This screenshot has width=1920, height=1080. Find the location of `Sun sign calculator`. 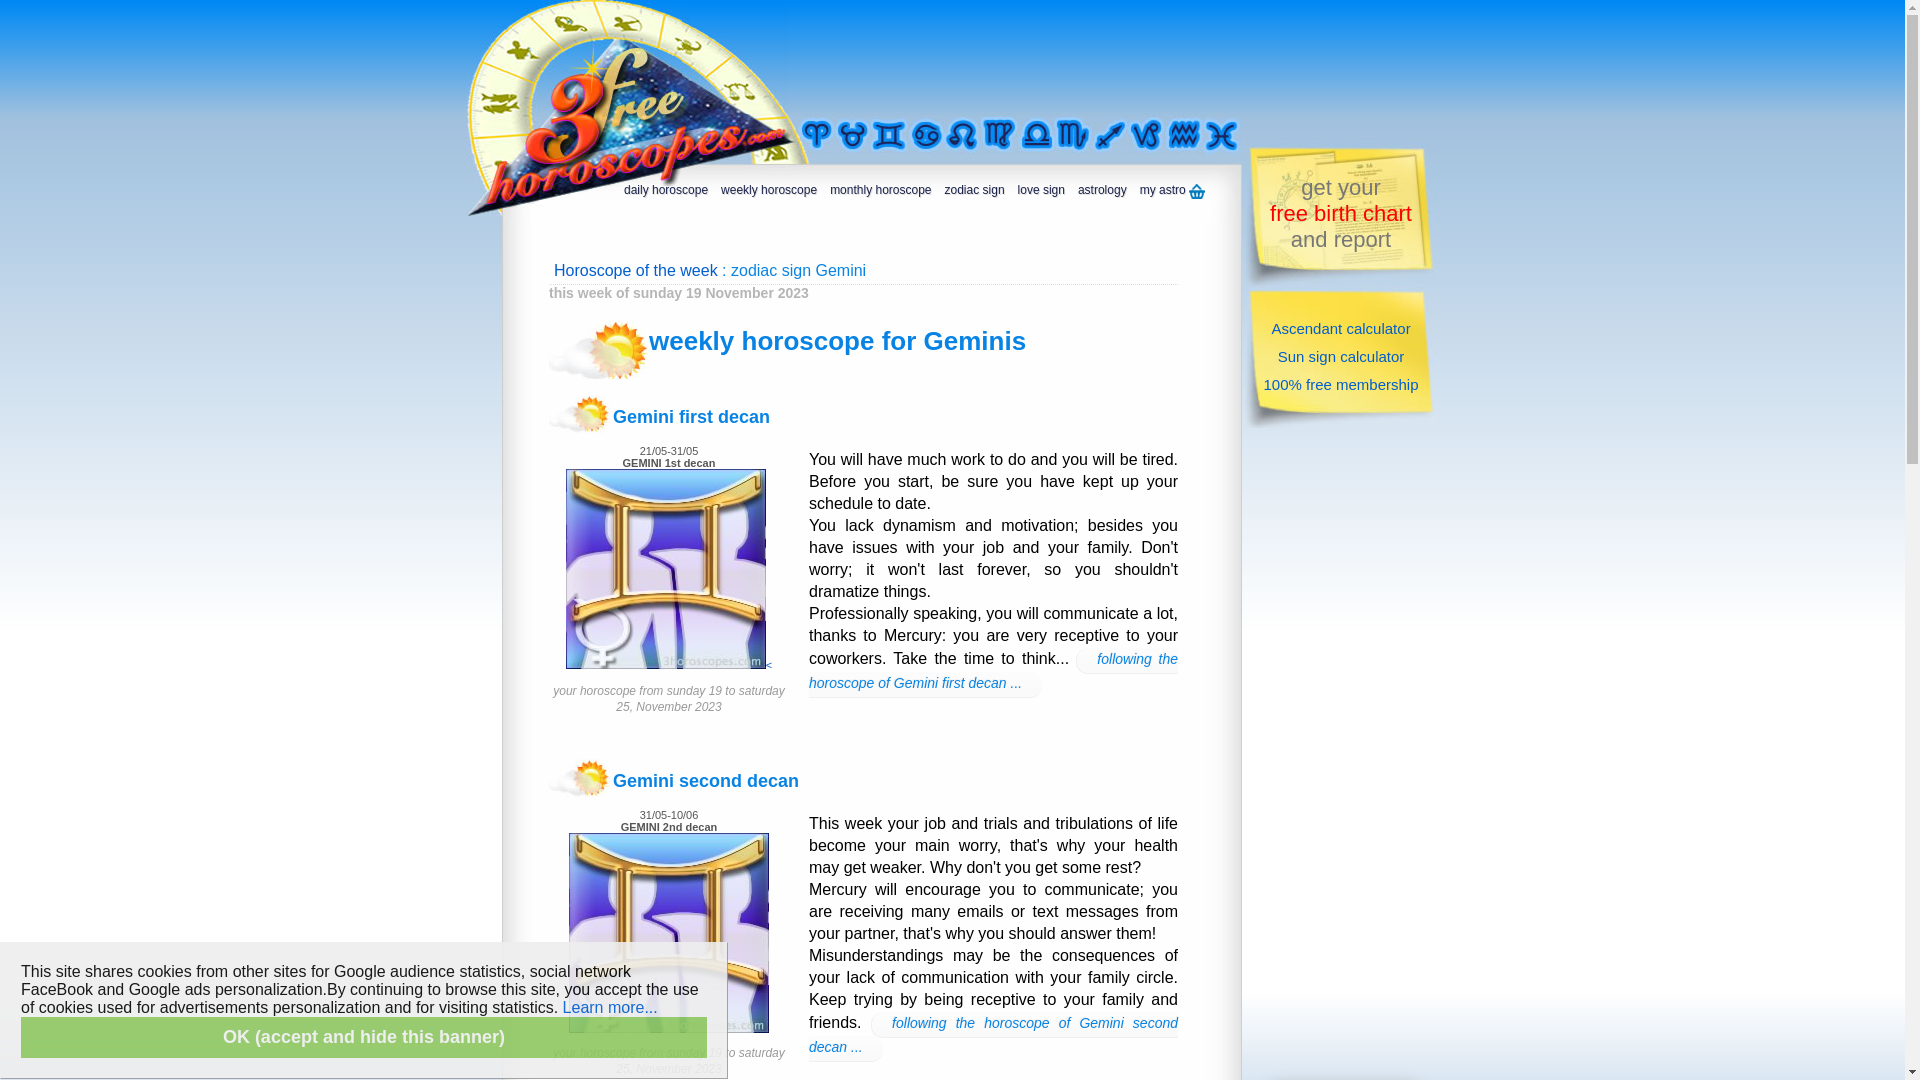

Sun sign calculator is located at coordinates (1342, 356).